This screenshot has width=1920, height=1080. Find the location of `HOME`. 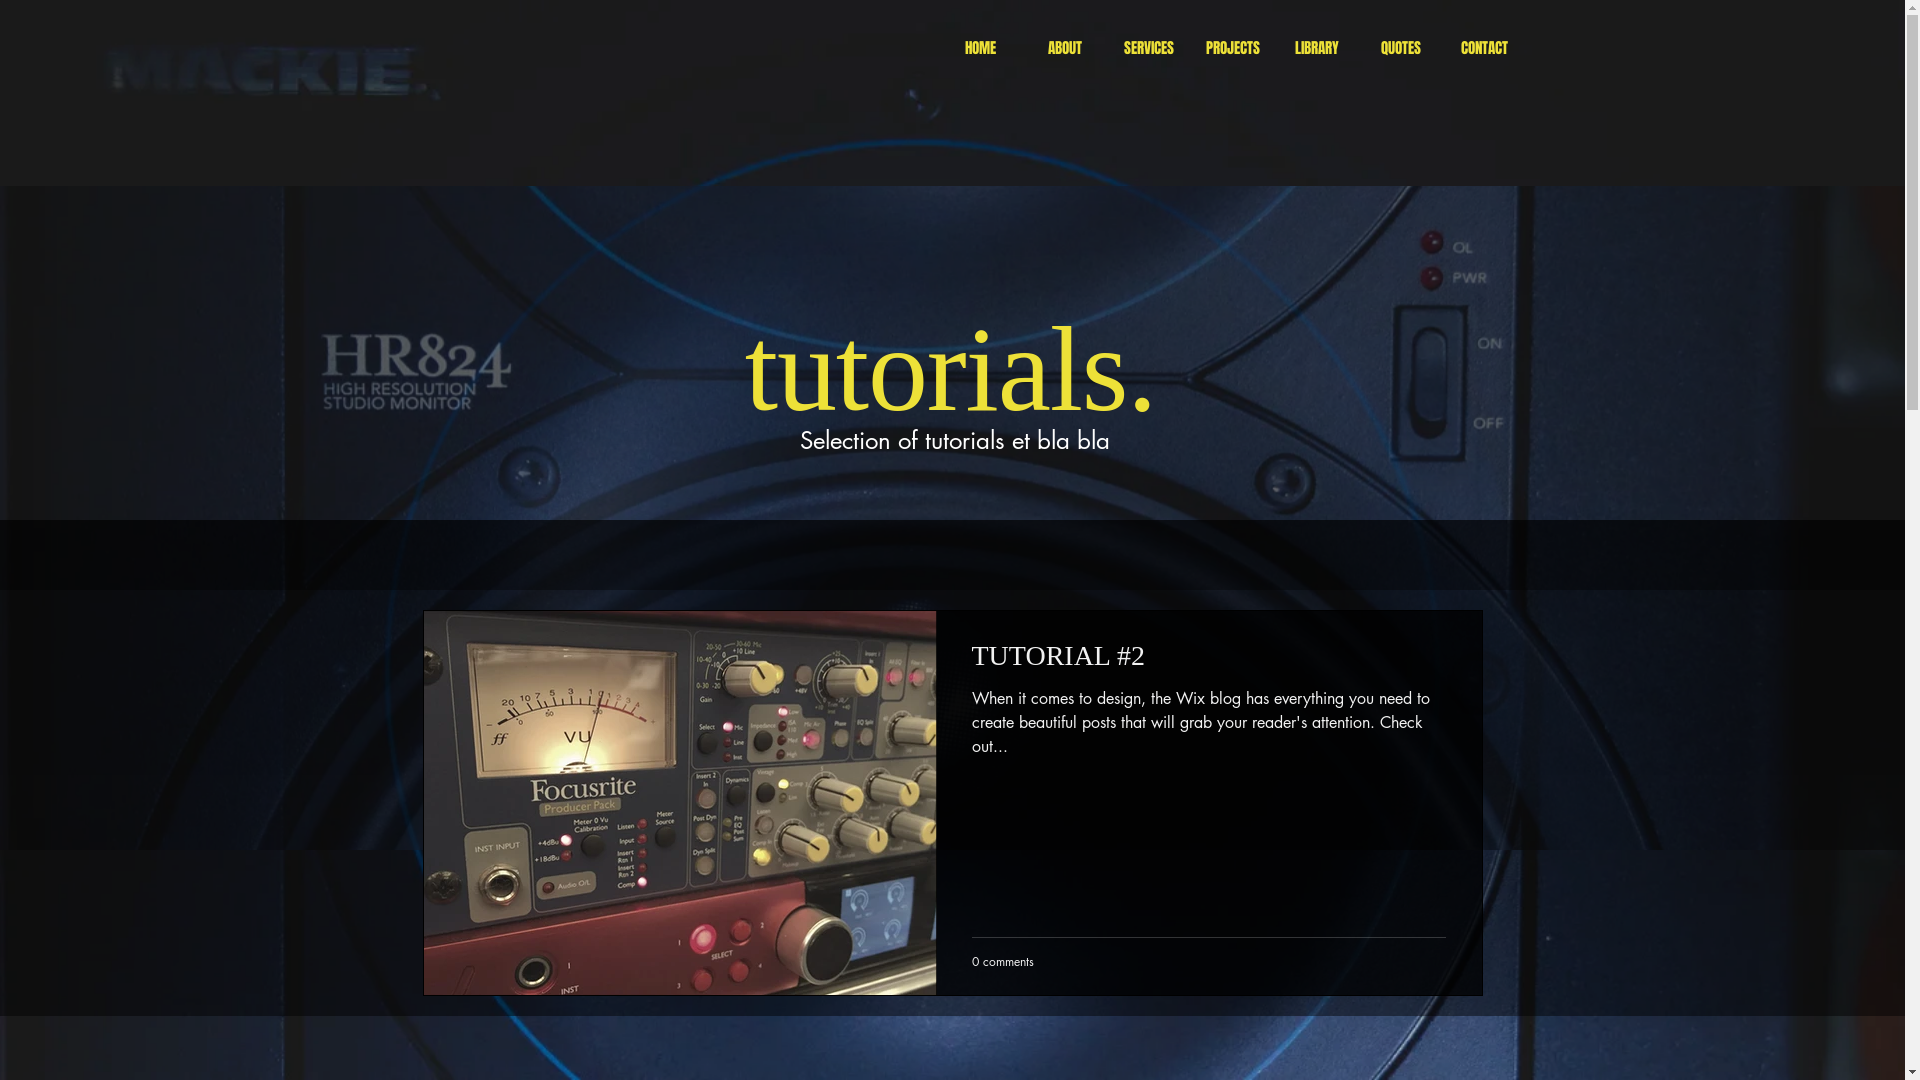

HOME is located at coordinates (980, 48).